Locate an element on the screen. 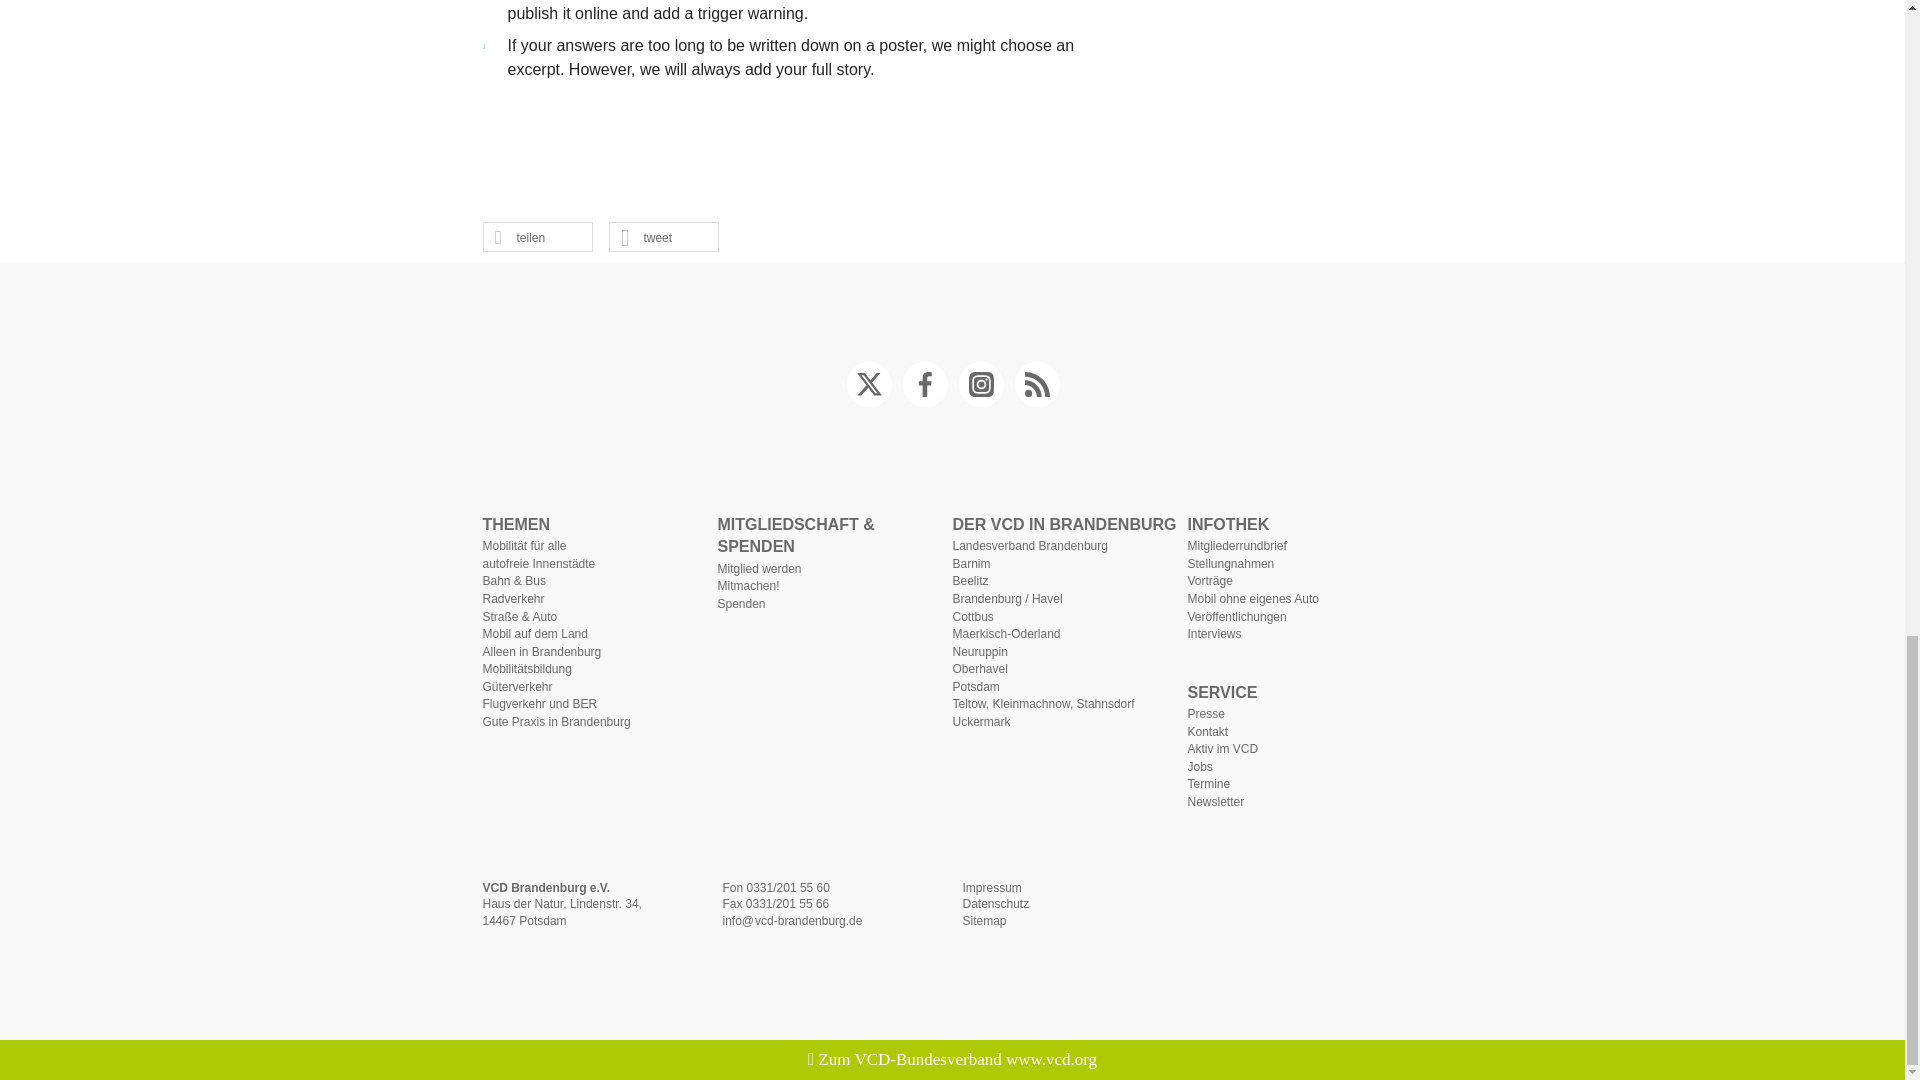 This screenshot has height=1080, width=1920. VCD  RSS is located at coordinates (1035, 384).